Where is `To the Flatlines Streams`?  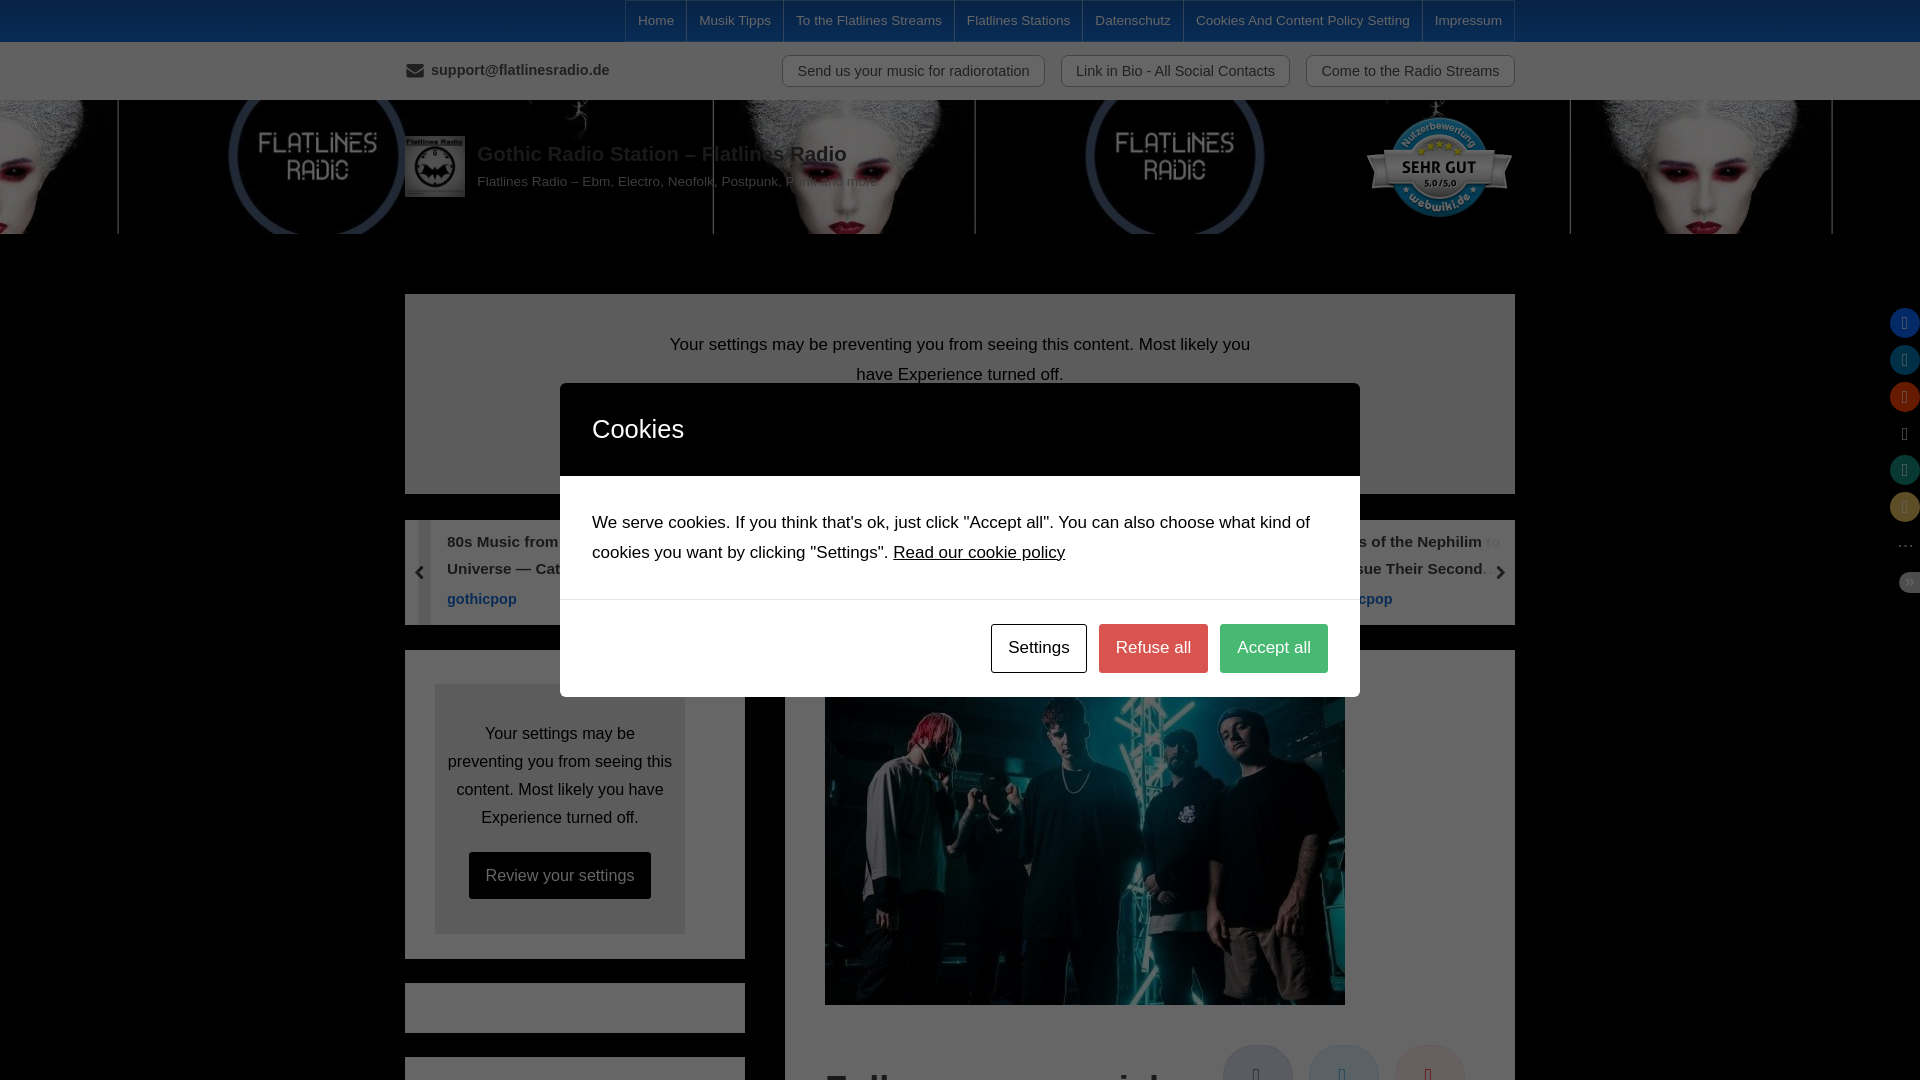
To the Flatlines Streams is located at coordinates (869, 21).